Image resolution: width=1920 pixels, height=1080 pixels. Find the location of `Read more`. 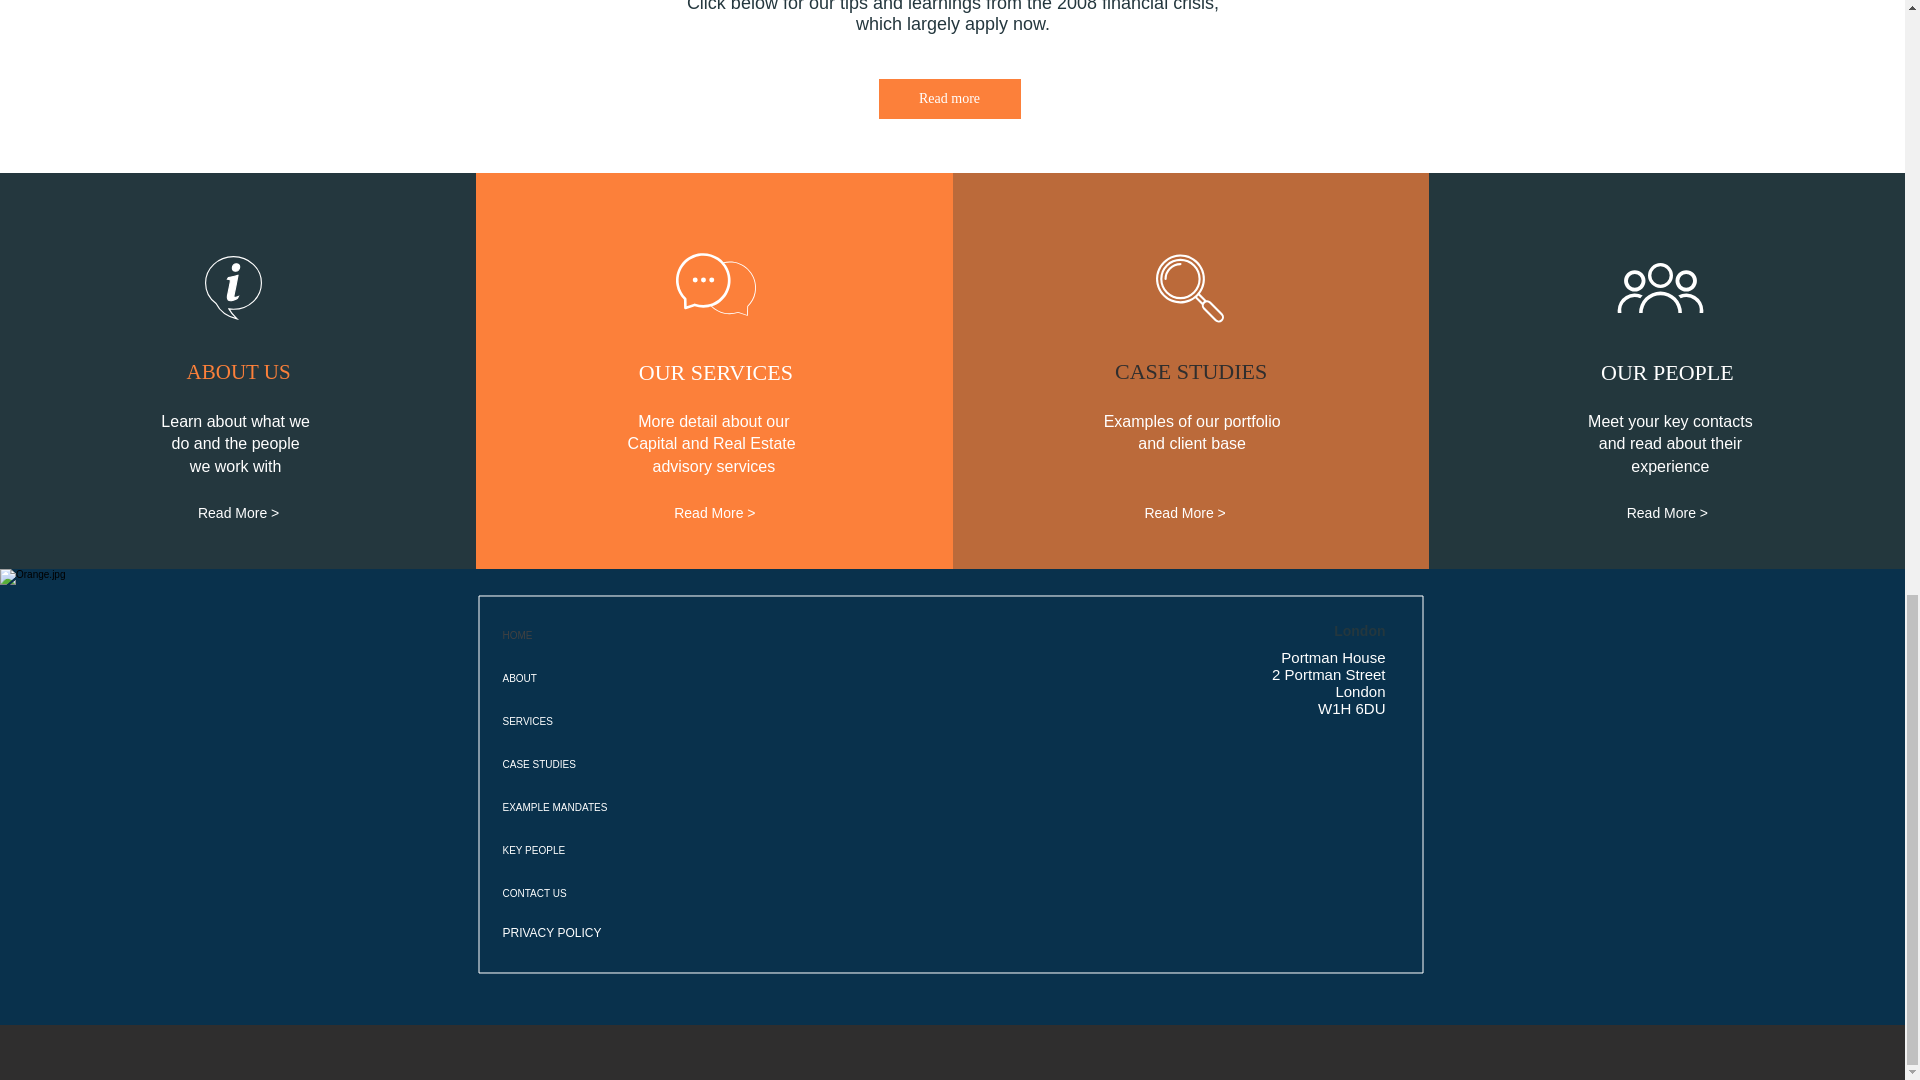

Read more is located at coordinates (948, 98).